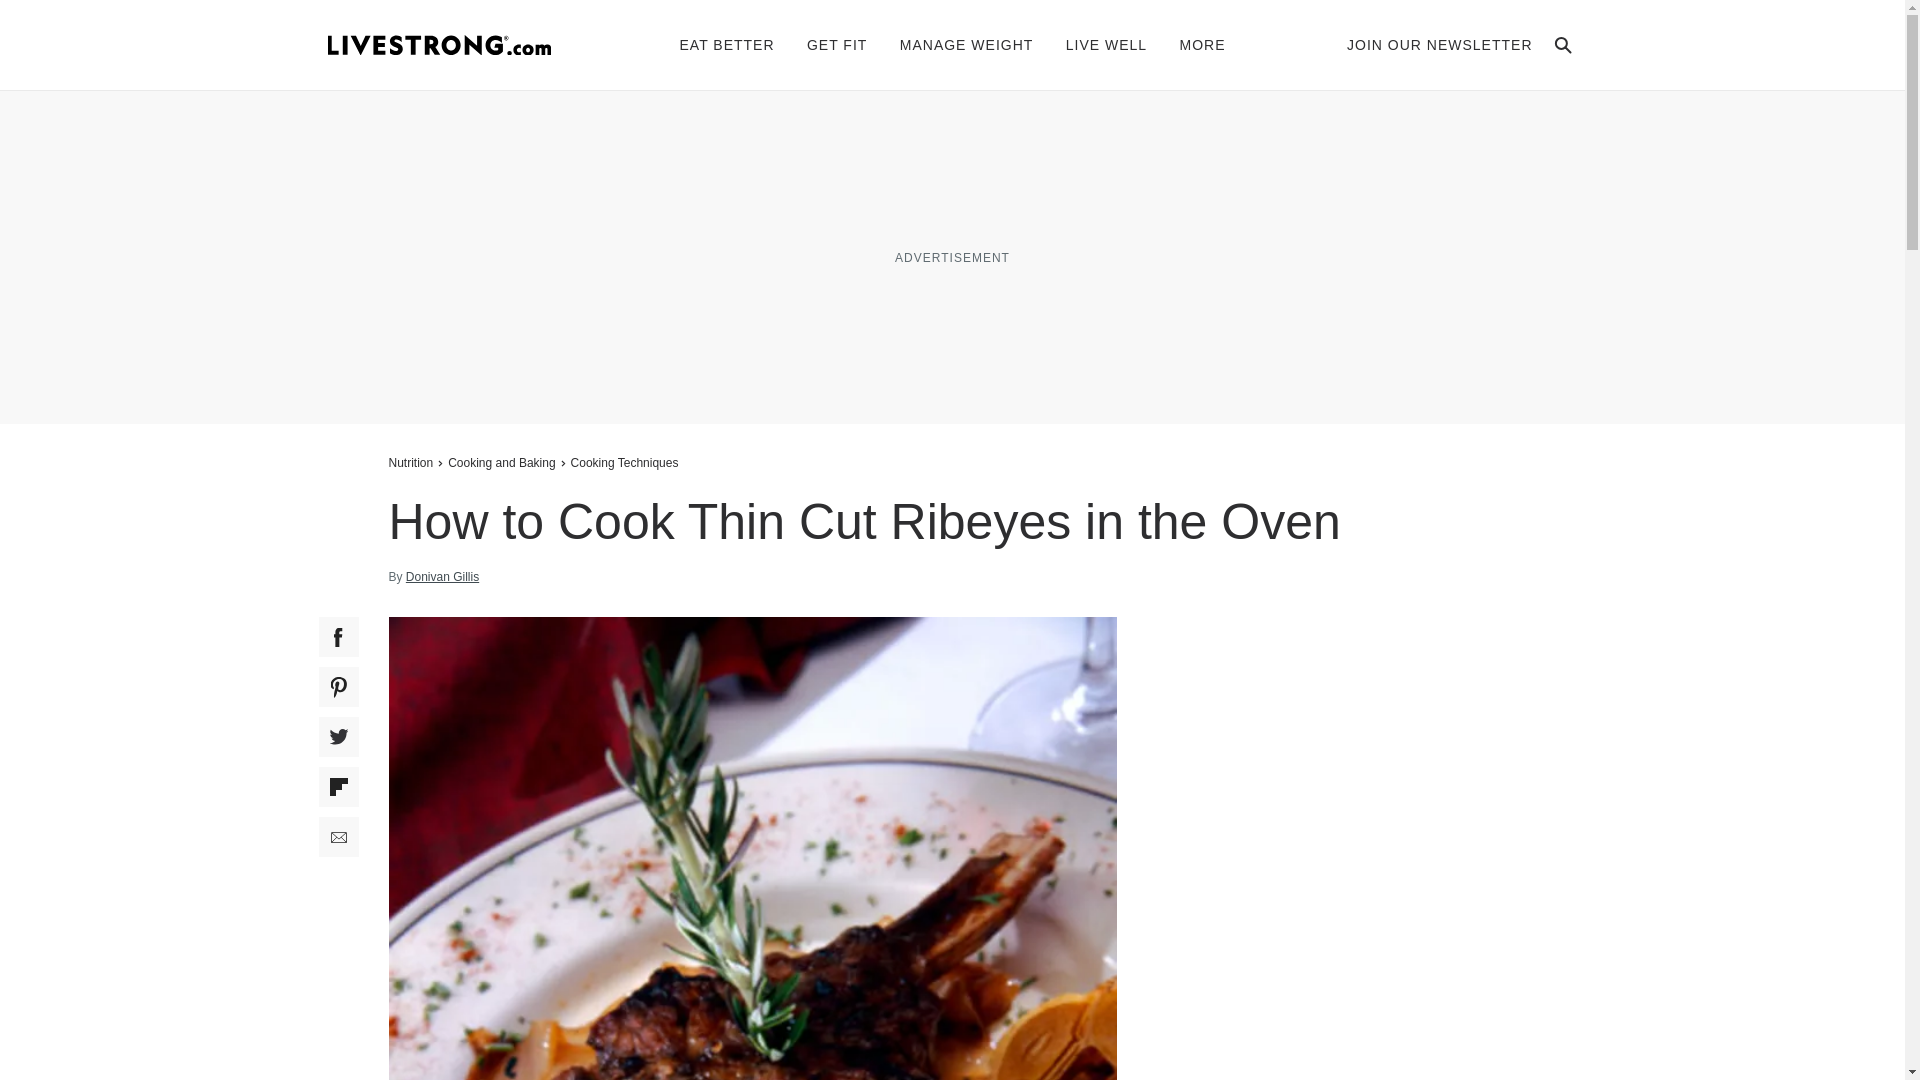 Image resolution: width=1920 pixels, height=1080 pixels. I want to click on Donivan Gillis, so click(442, 577).